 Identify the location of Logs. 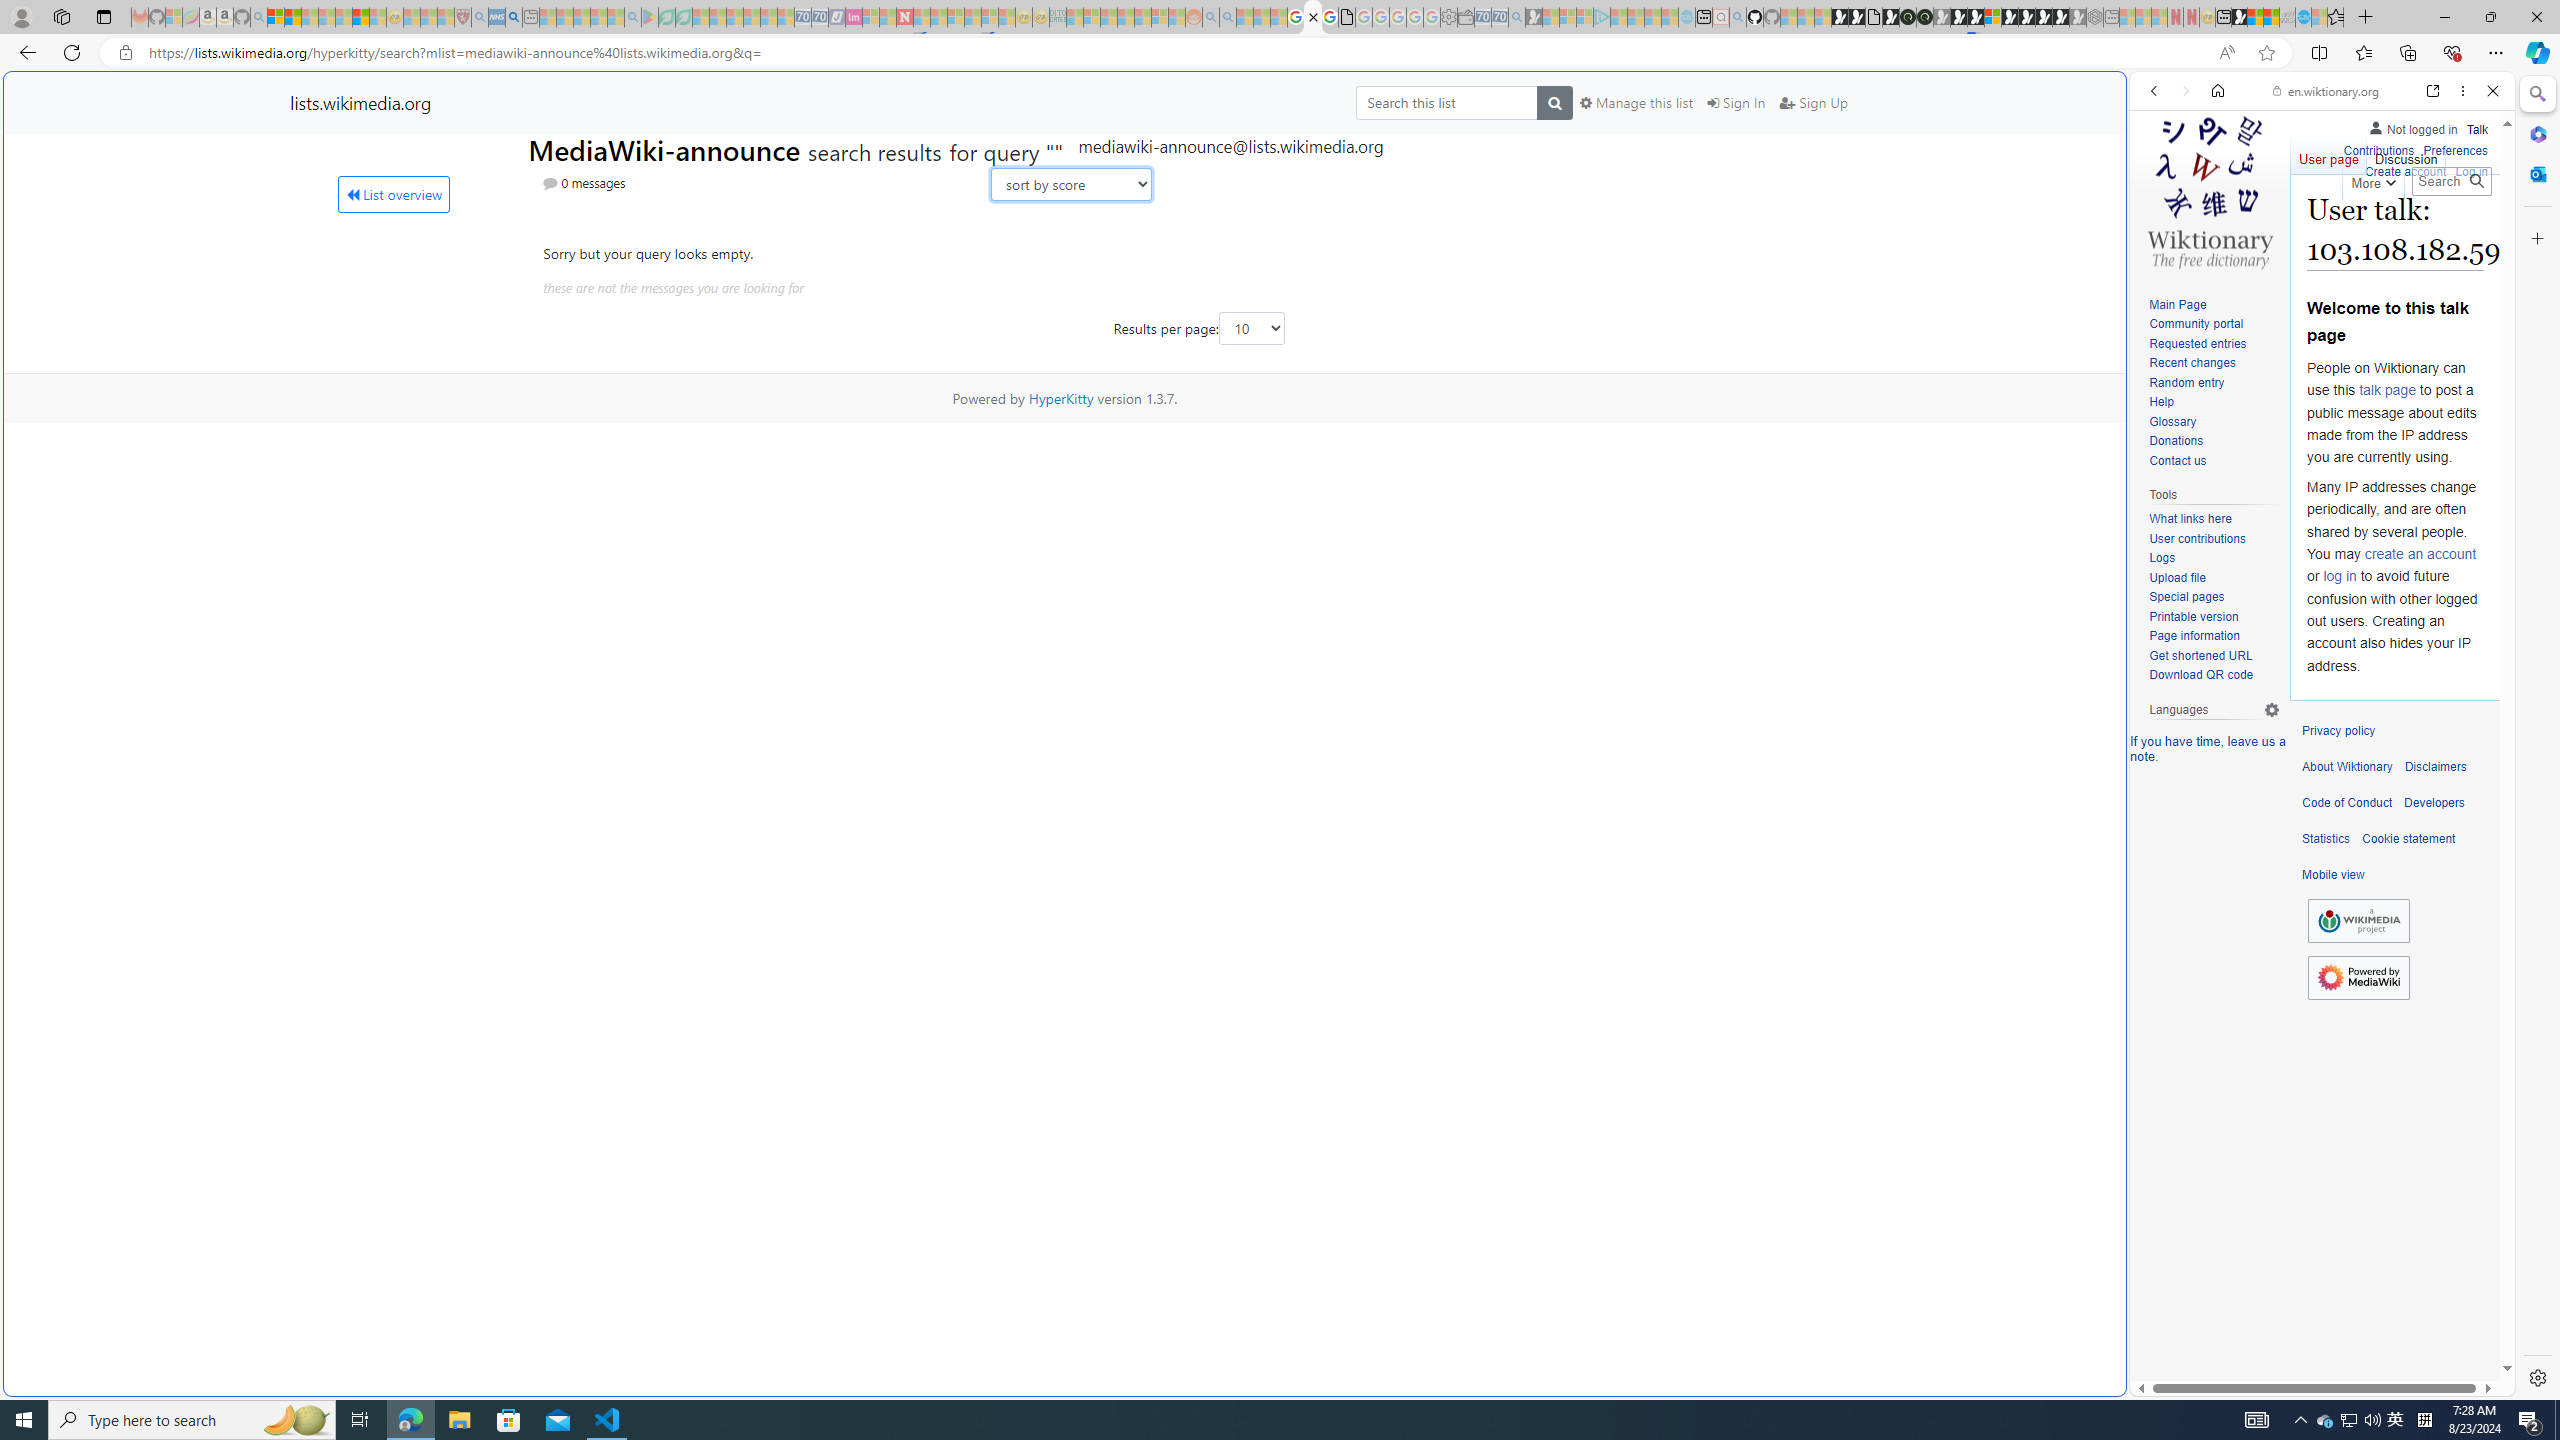
(2214, 558).